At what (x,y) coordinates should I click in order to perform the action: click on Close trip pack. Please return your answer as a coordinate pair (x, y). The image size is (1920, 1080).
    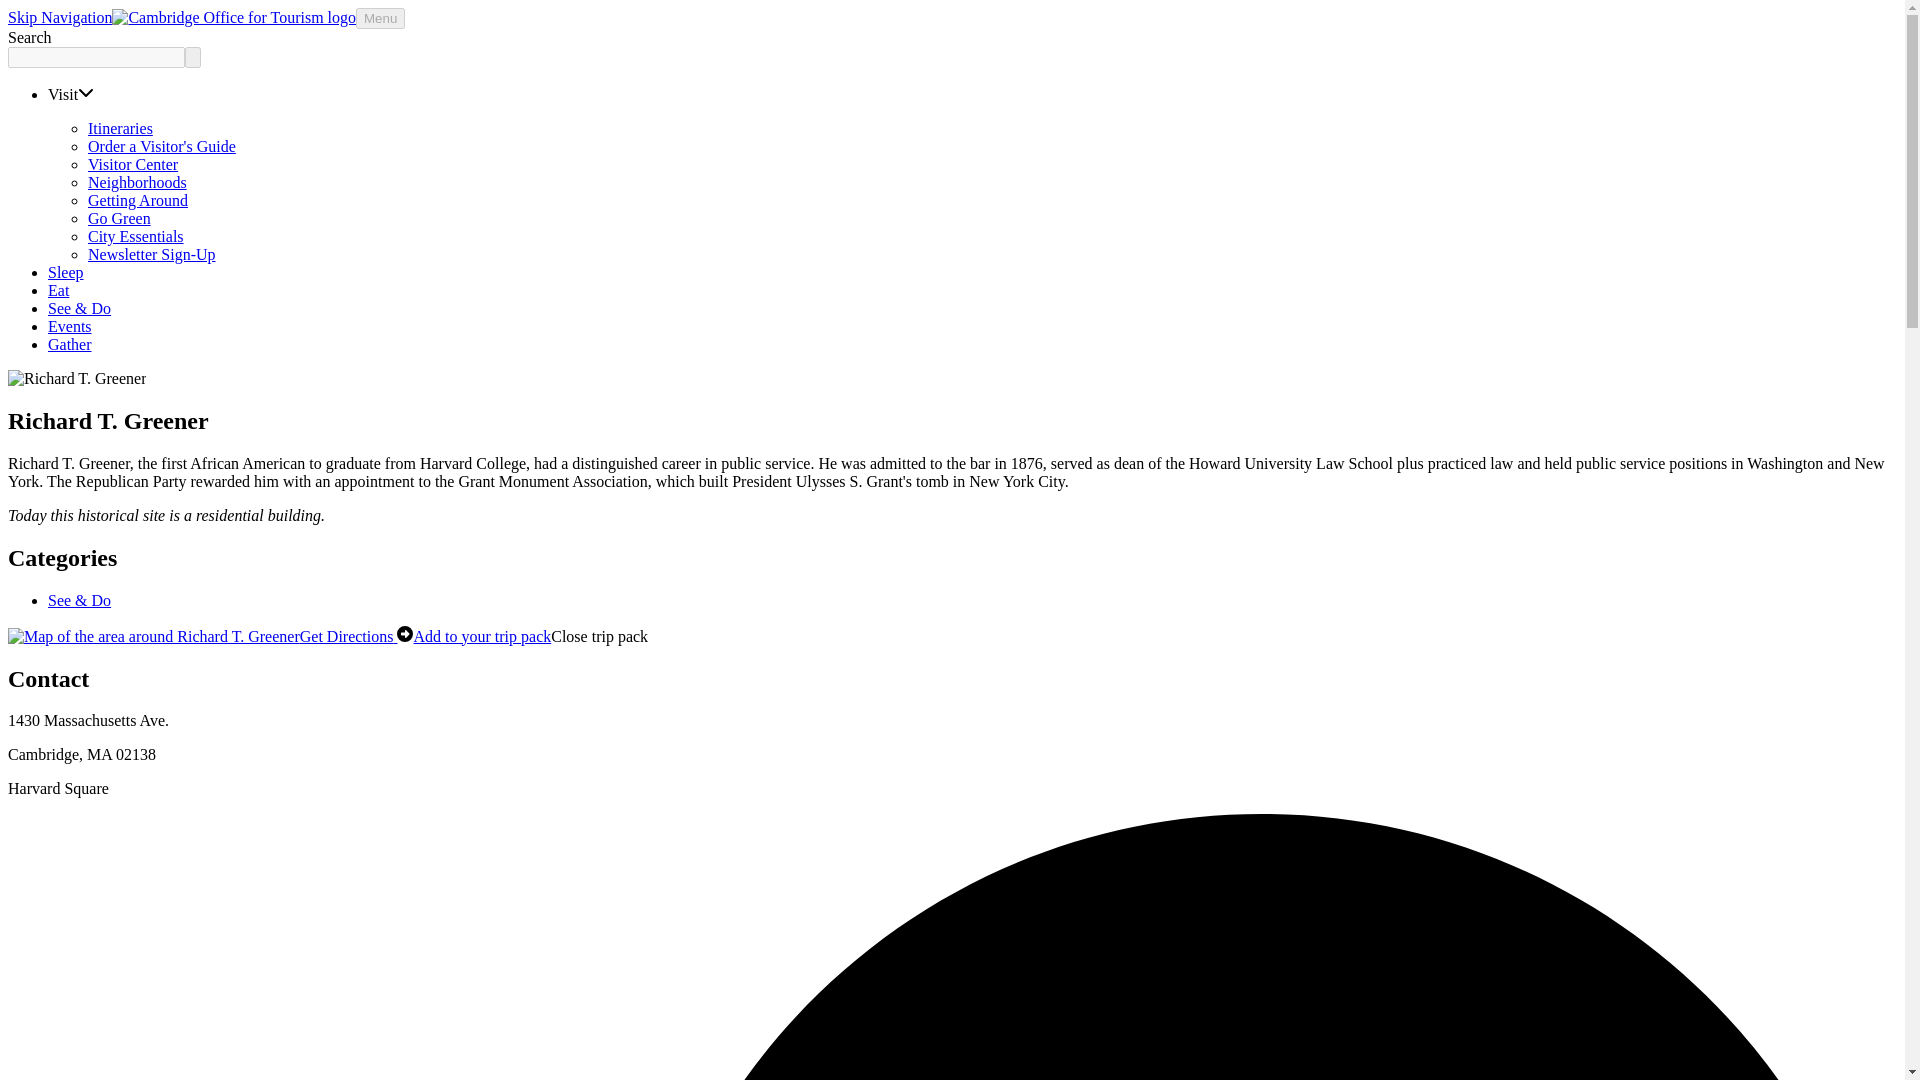
    Looking at the image, I should click on (600, 636).